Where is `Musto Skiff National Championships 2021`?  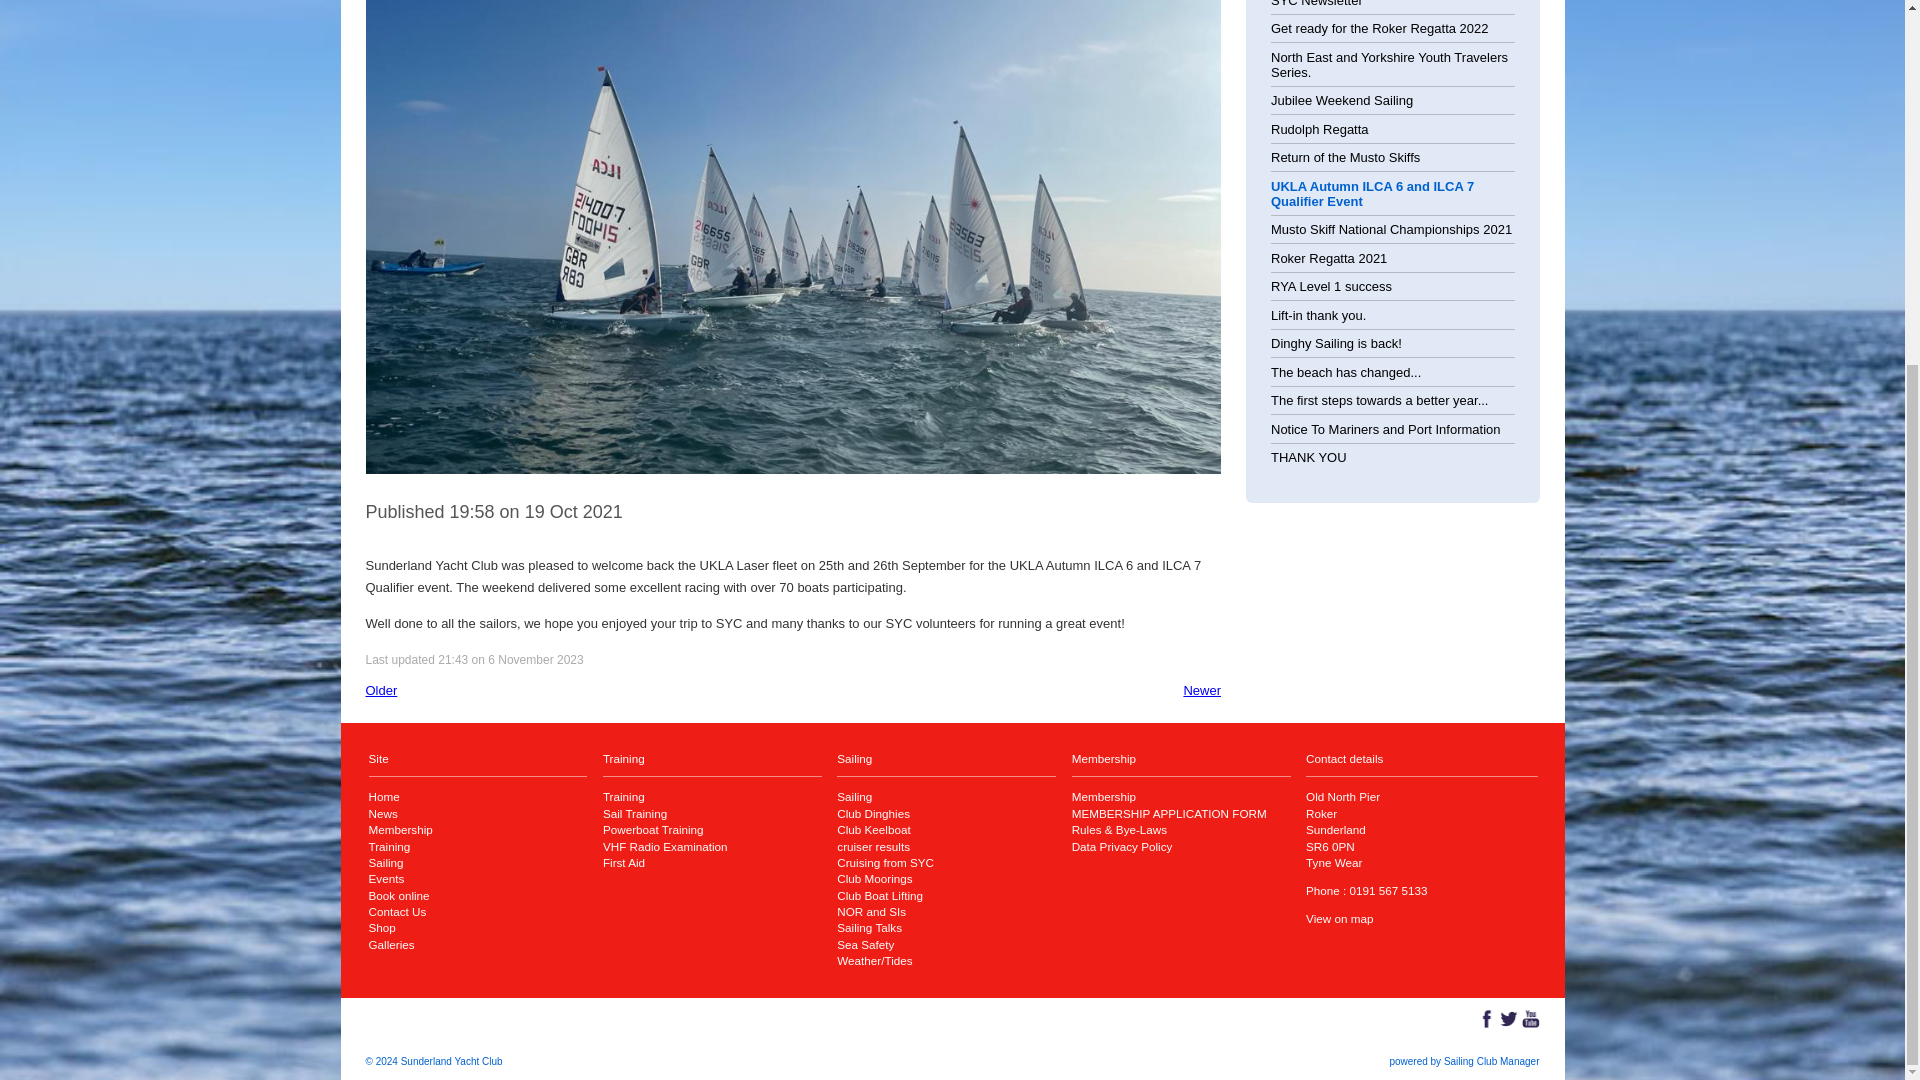
Musto Skiff National Championships 2021 is located at coordinates (1392, 229).